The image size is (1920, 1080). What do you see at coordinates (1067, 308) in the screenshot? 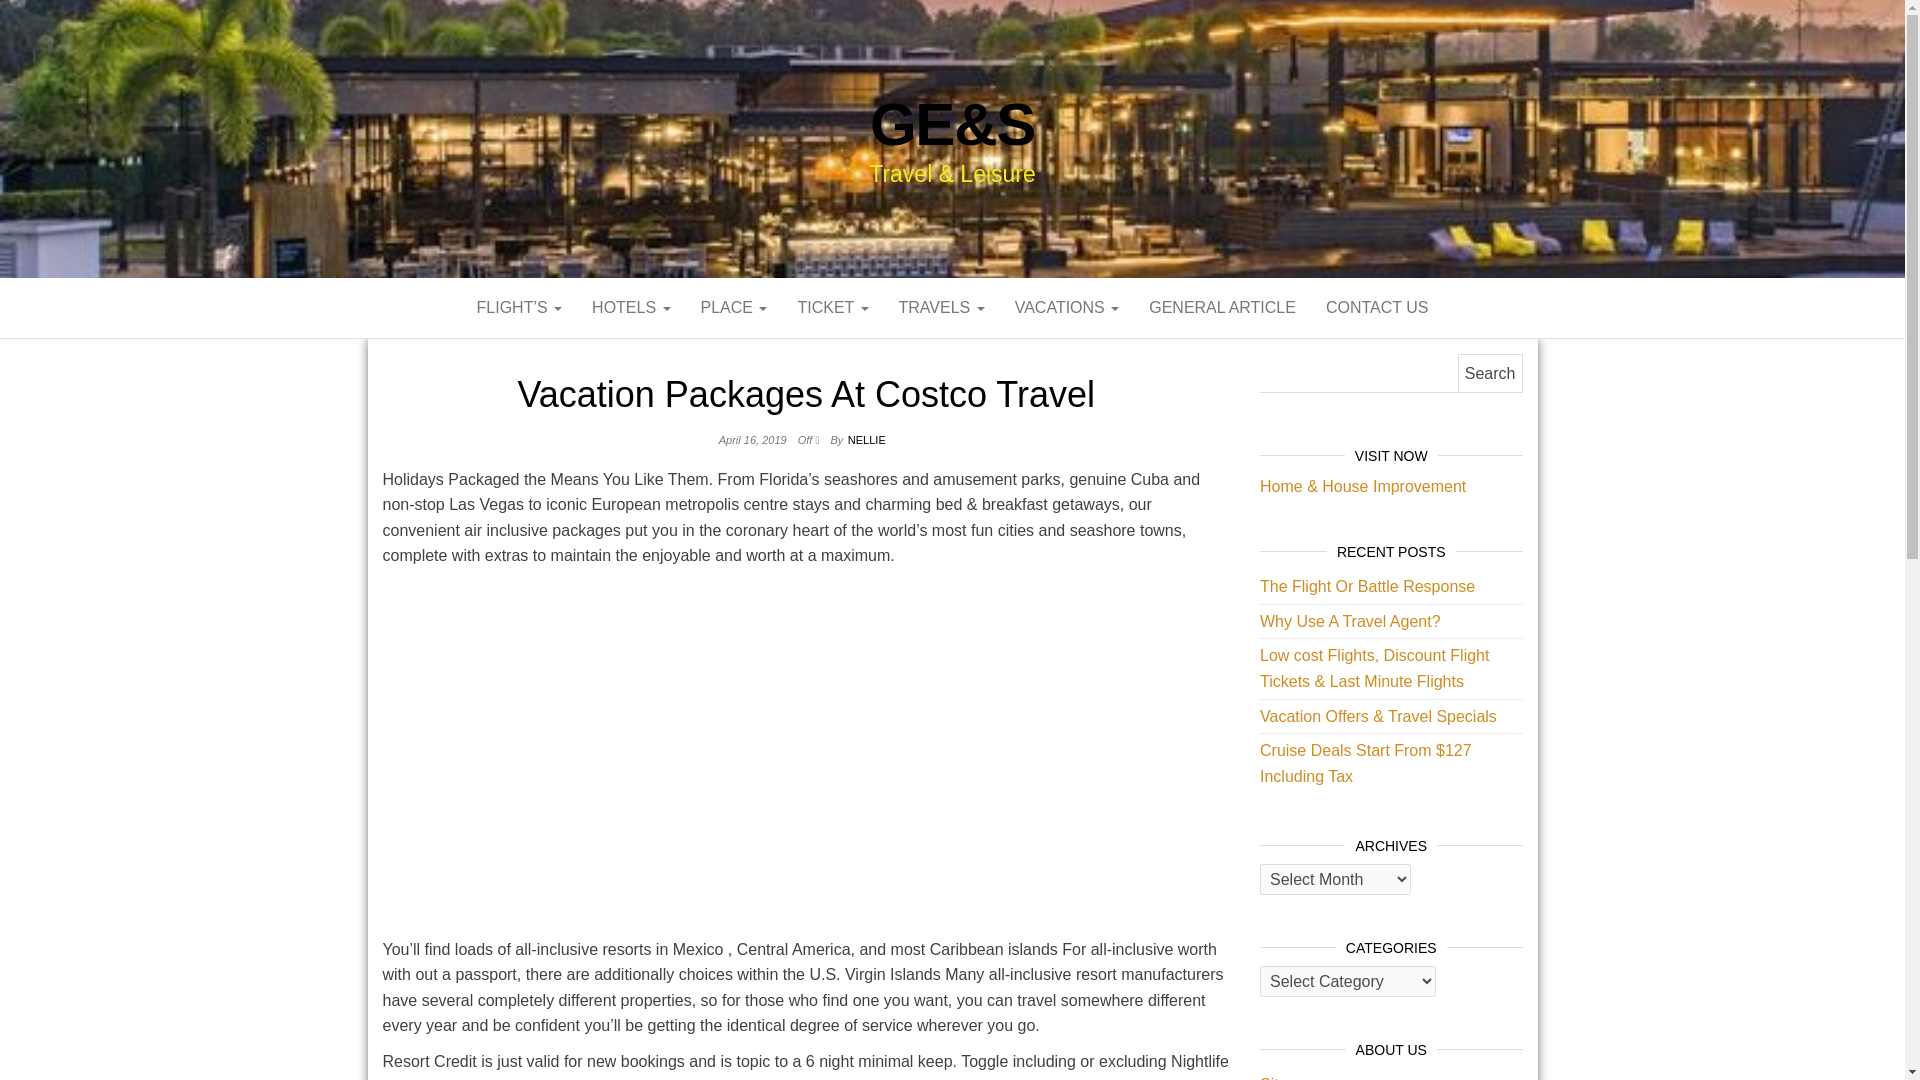
I see `VACATIONS` at bounding box center [1067, 308].